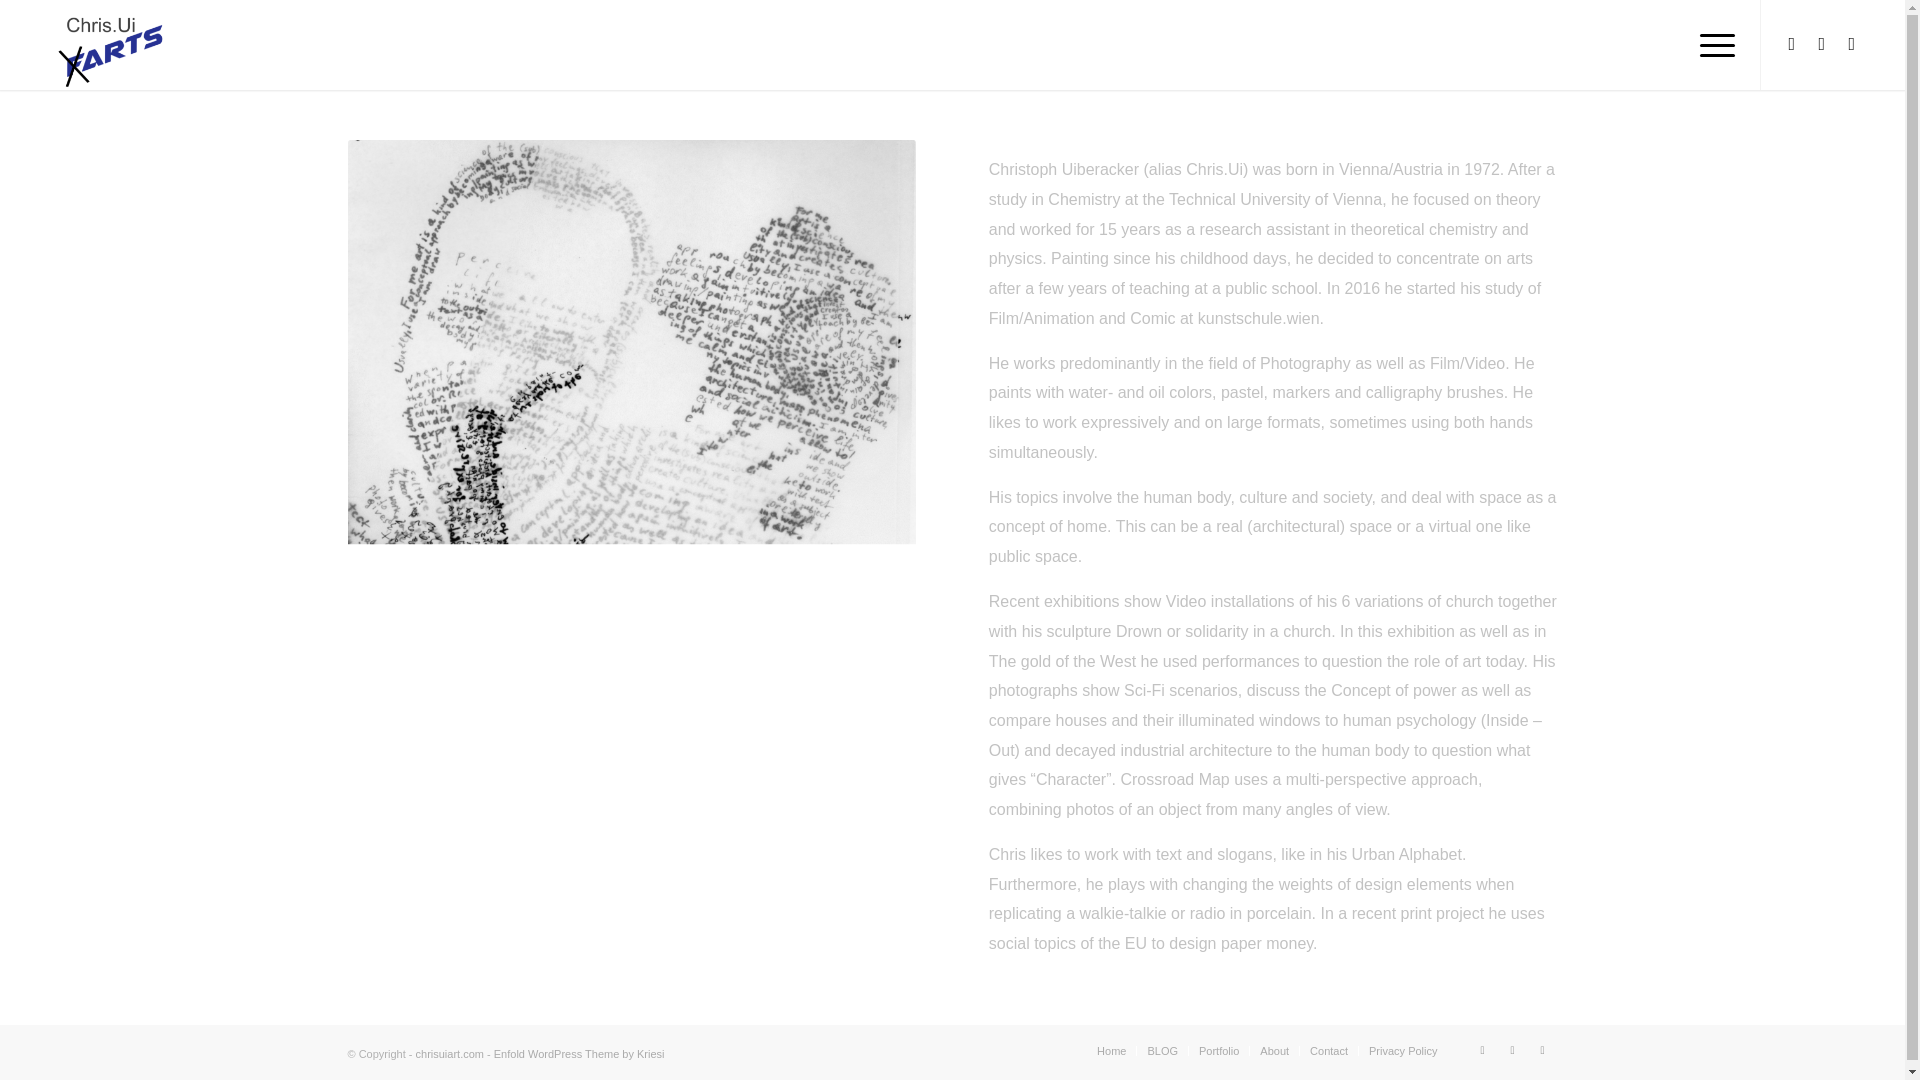  What do you see at coordinates (1512, 1049) in the screenshot?
I see `Instagram` at bounding box center [1512, 1049].